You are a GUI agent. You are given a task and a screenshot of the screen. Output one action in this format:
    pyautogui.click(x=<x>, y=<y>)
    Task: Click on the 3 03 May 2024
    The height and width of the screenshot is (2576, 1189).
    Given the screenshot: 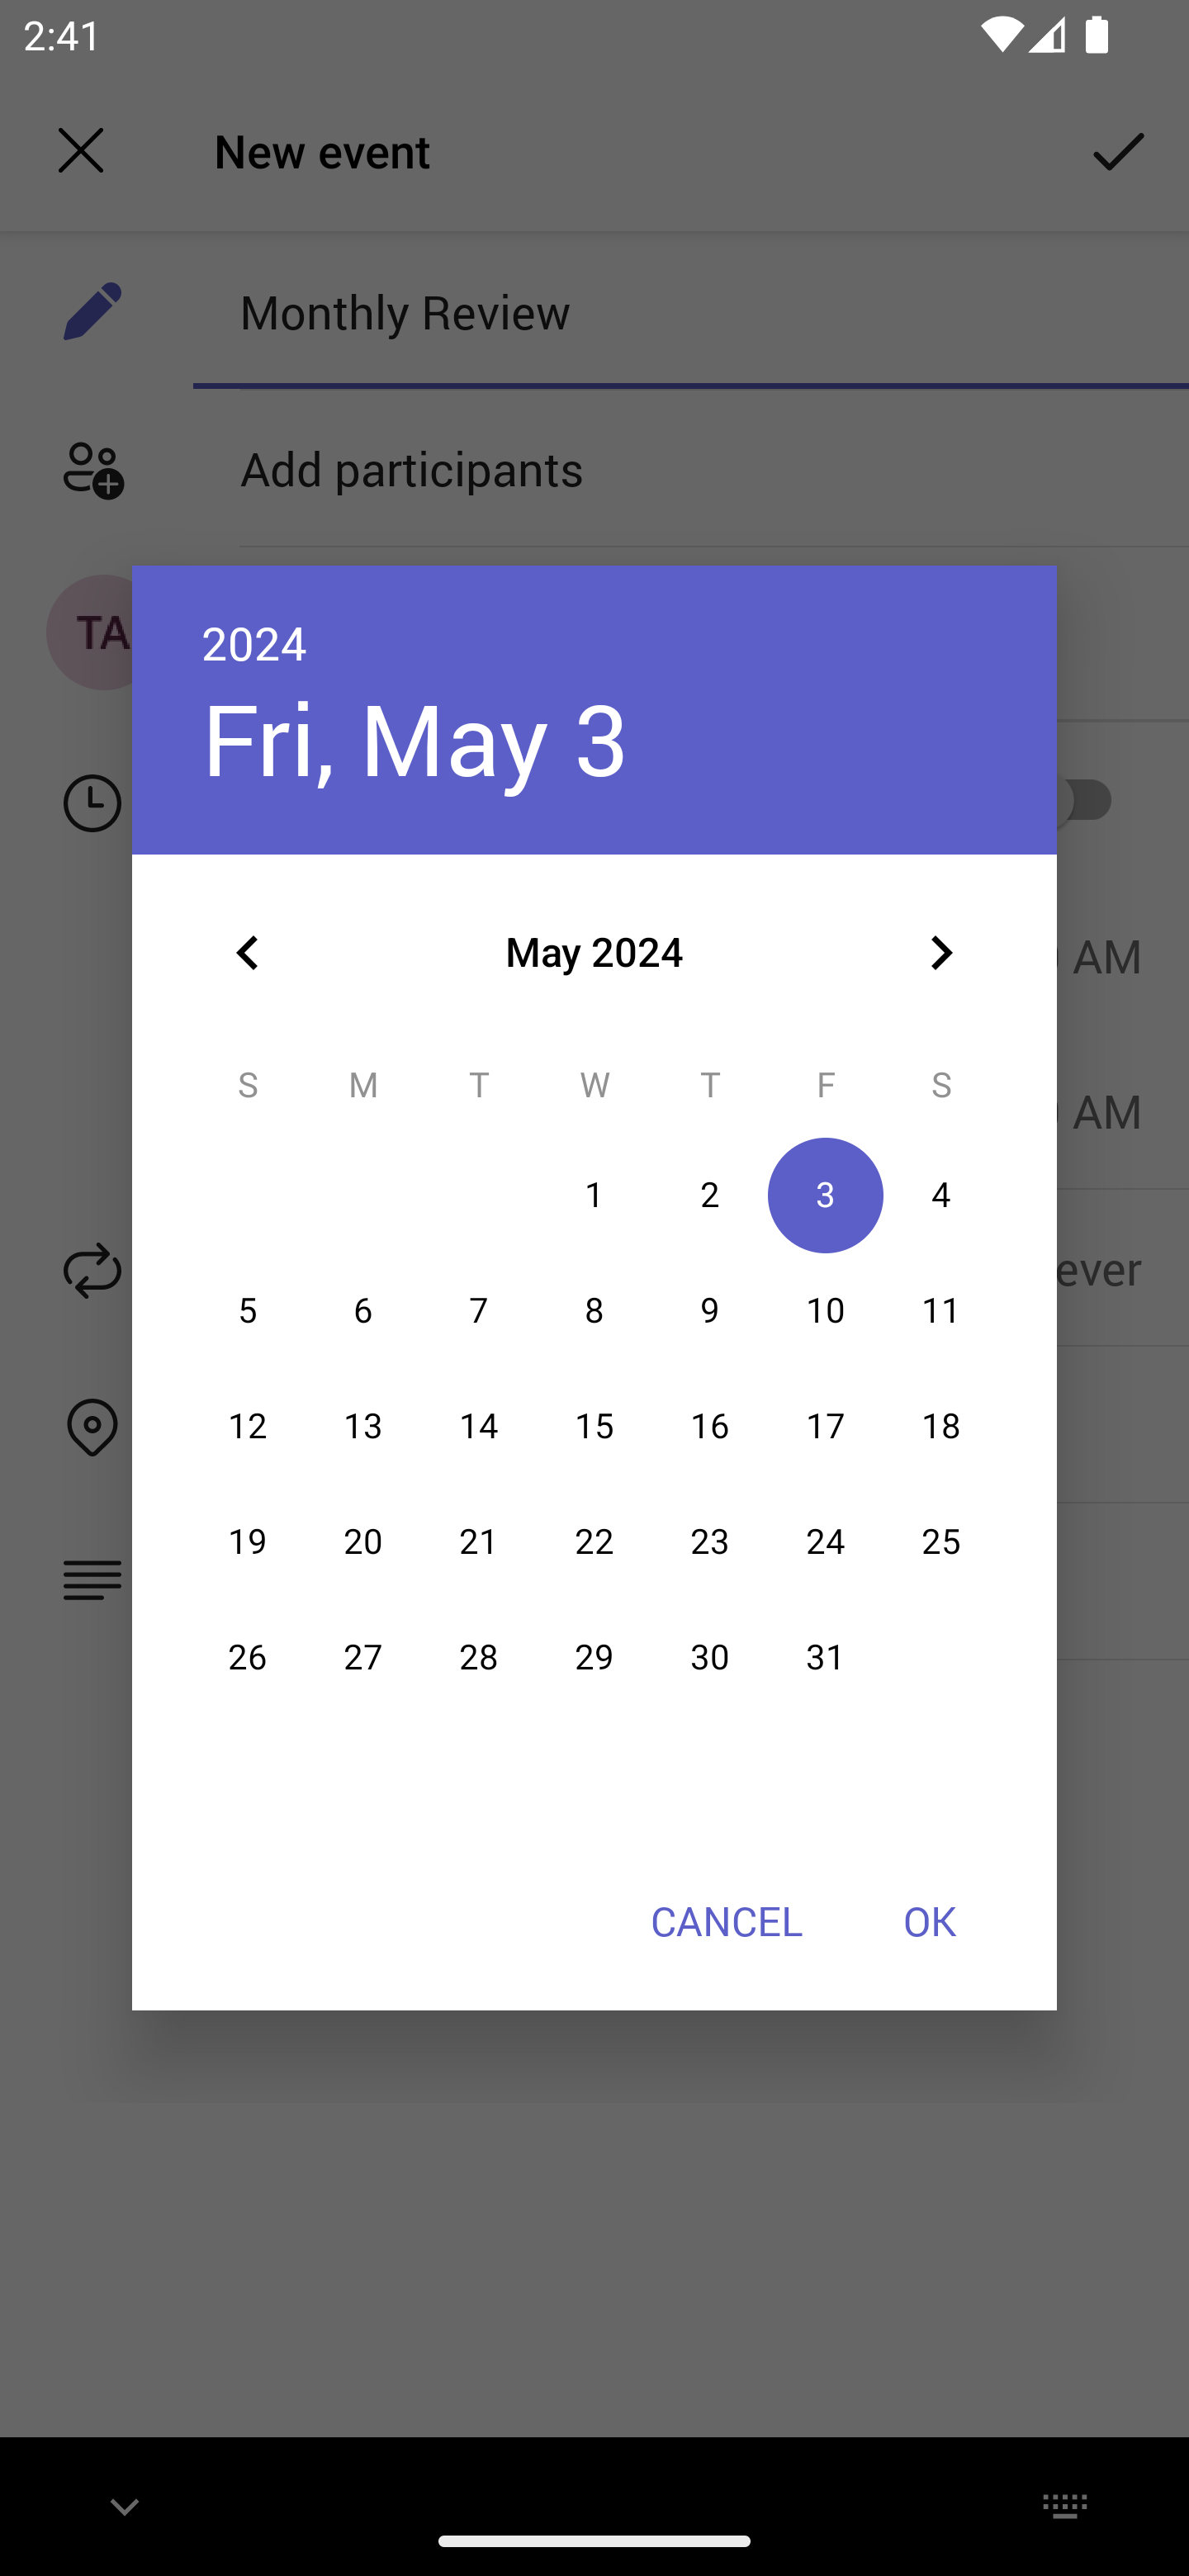 What is the action you would take?
    pyautogui.click(x=826, y=1196)
    